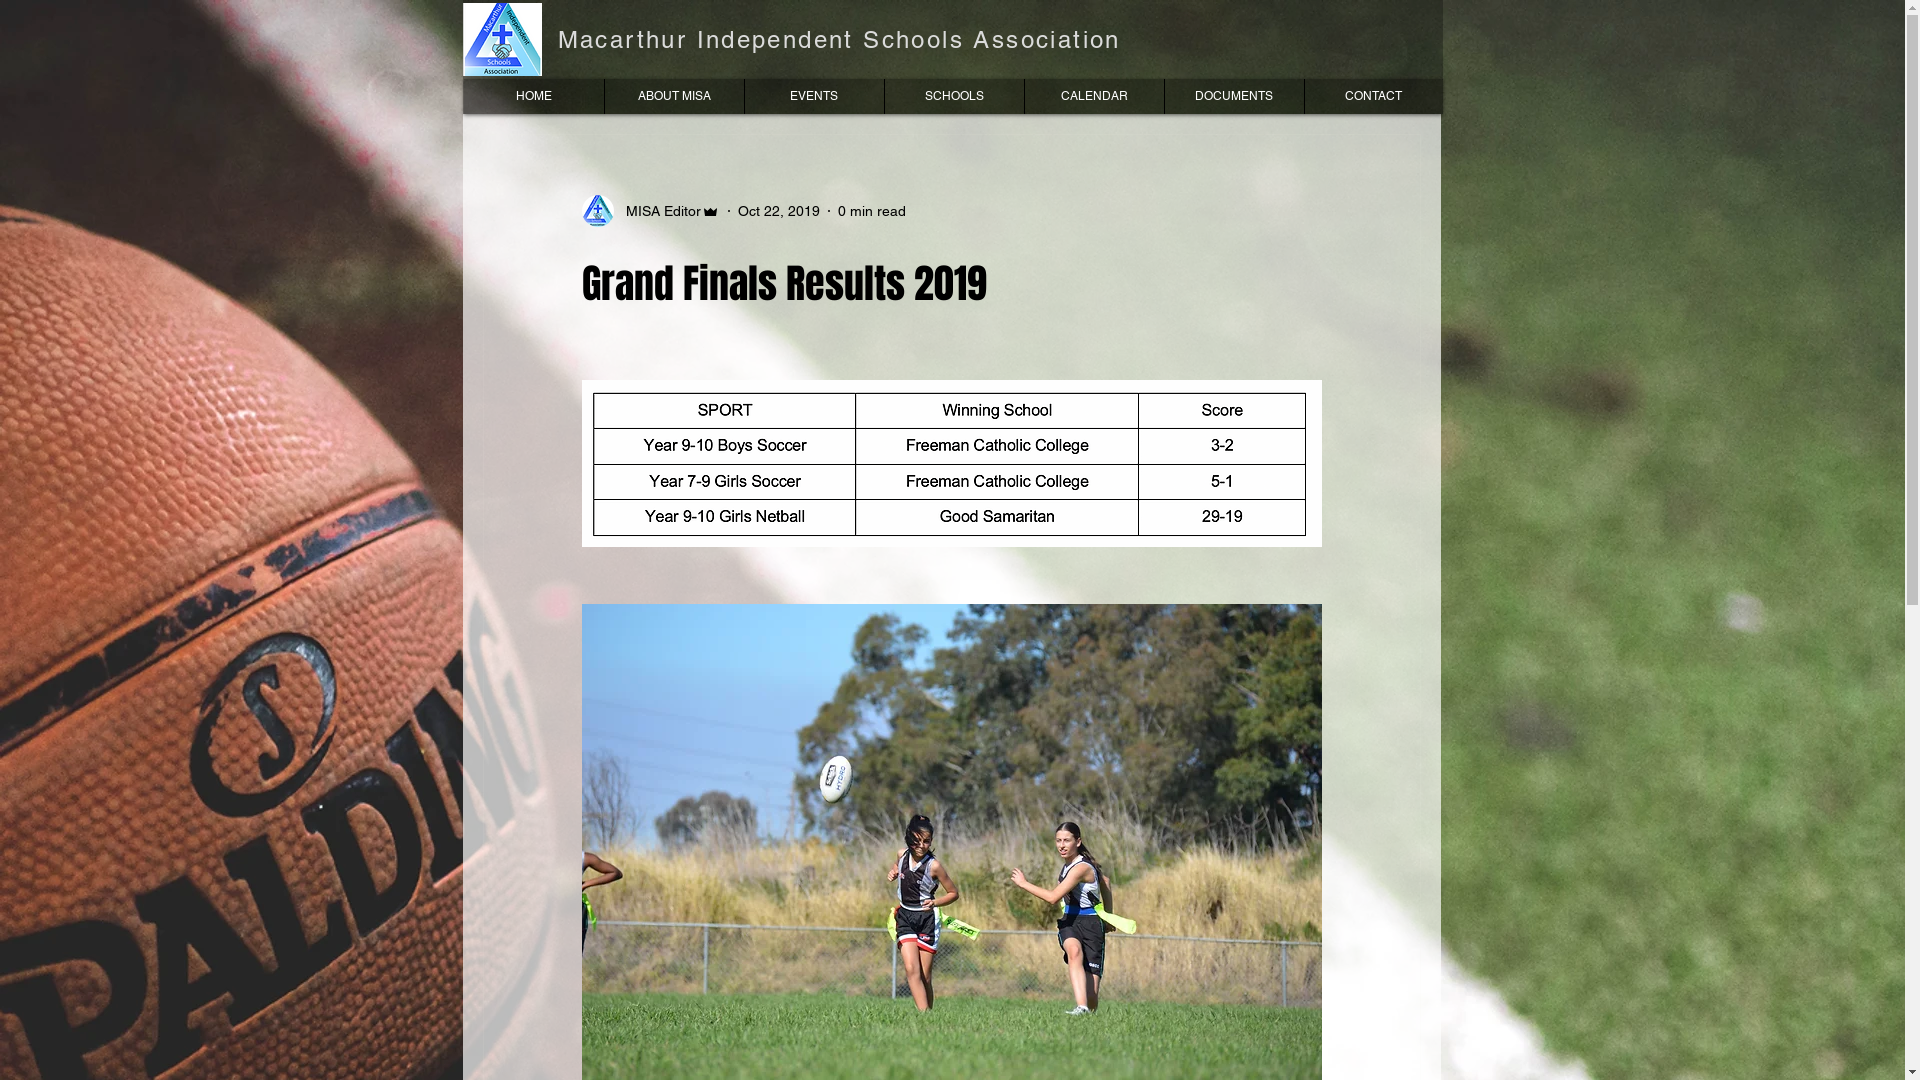 The width and height of the screenshot is (1920, 1080). What do you see at coordinates (1878, 540) in the screenshot?
I see `Back to Top` at bounding box center [1878, 540].